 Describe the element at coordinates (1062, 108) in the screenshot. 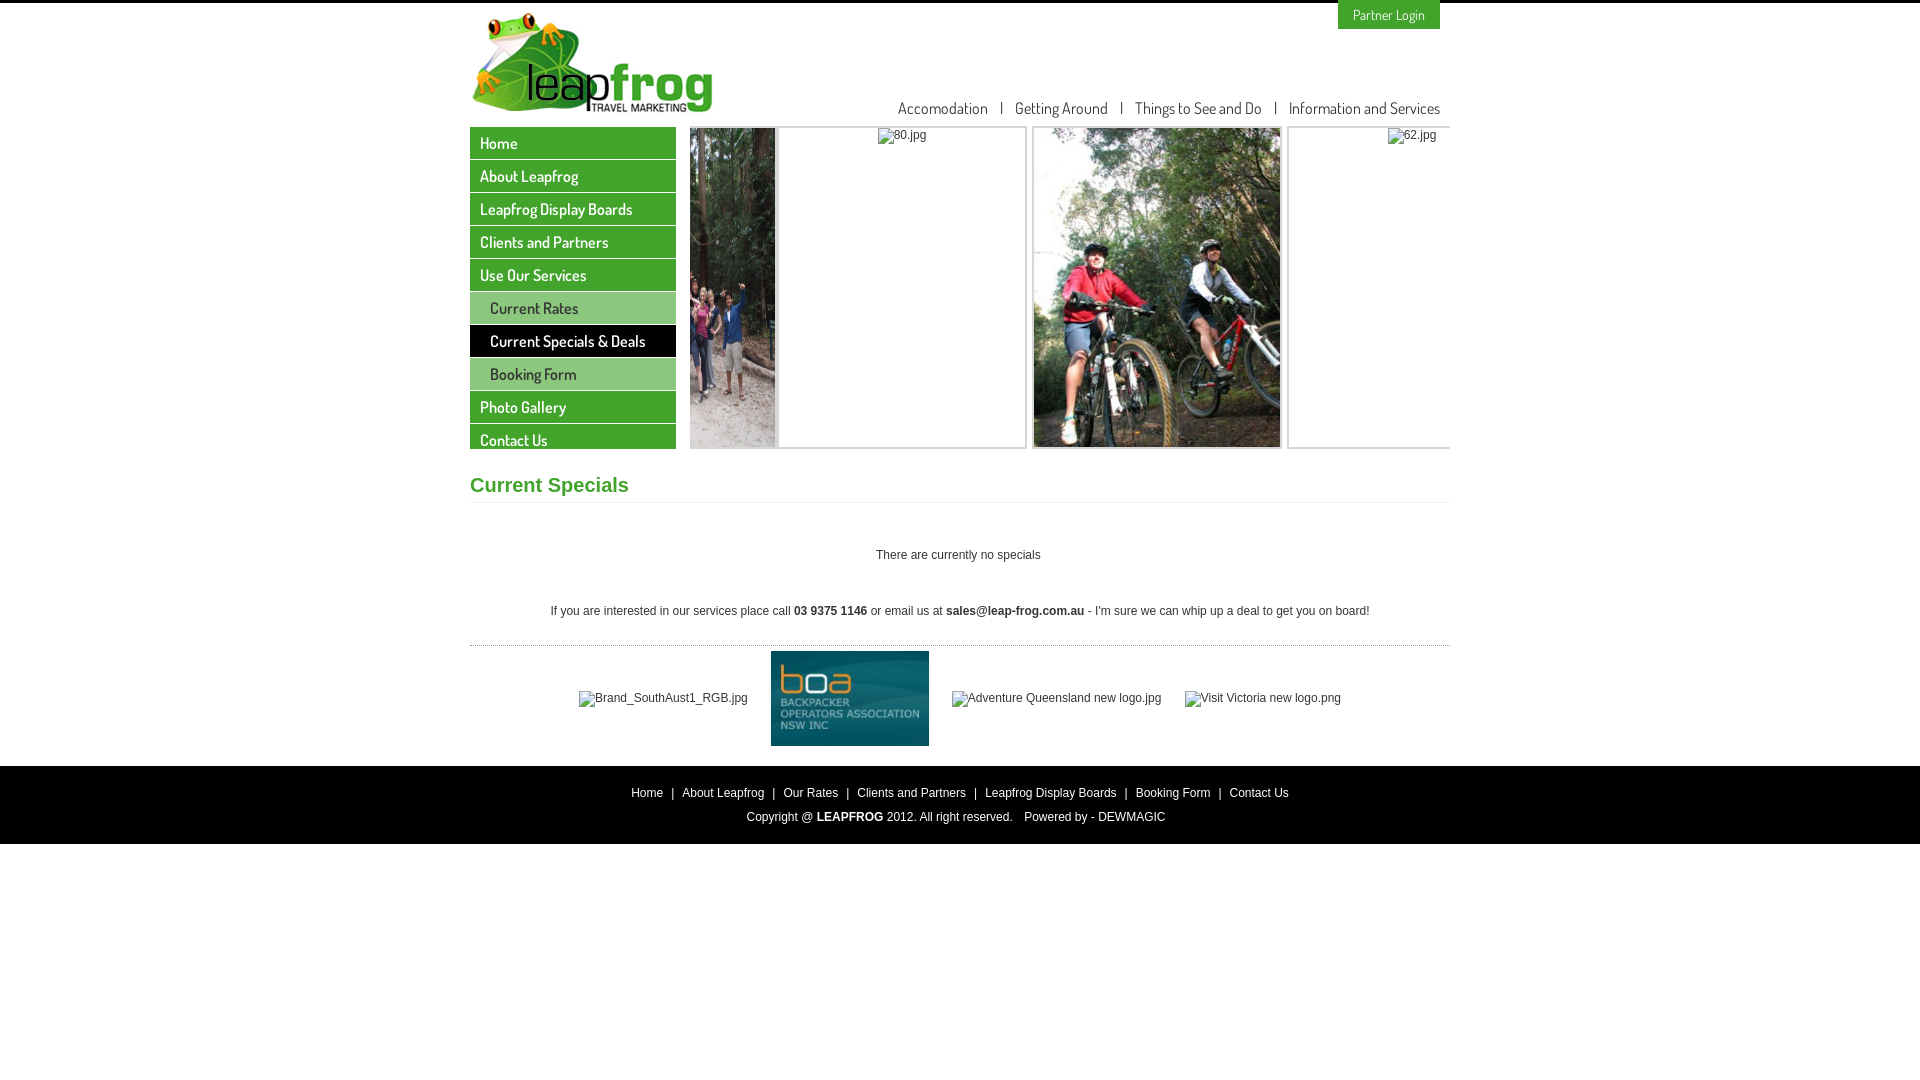

I see `Getting Around` at that location.